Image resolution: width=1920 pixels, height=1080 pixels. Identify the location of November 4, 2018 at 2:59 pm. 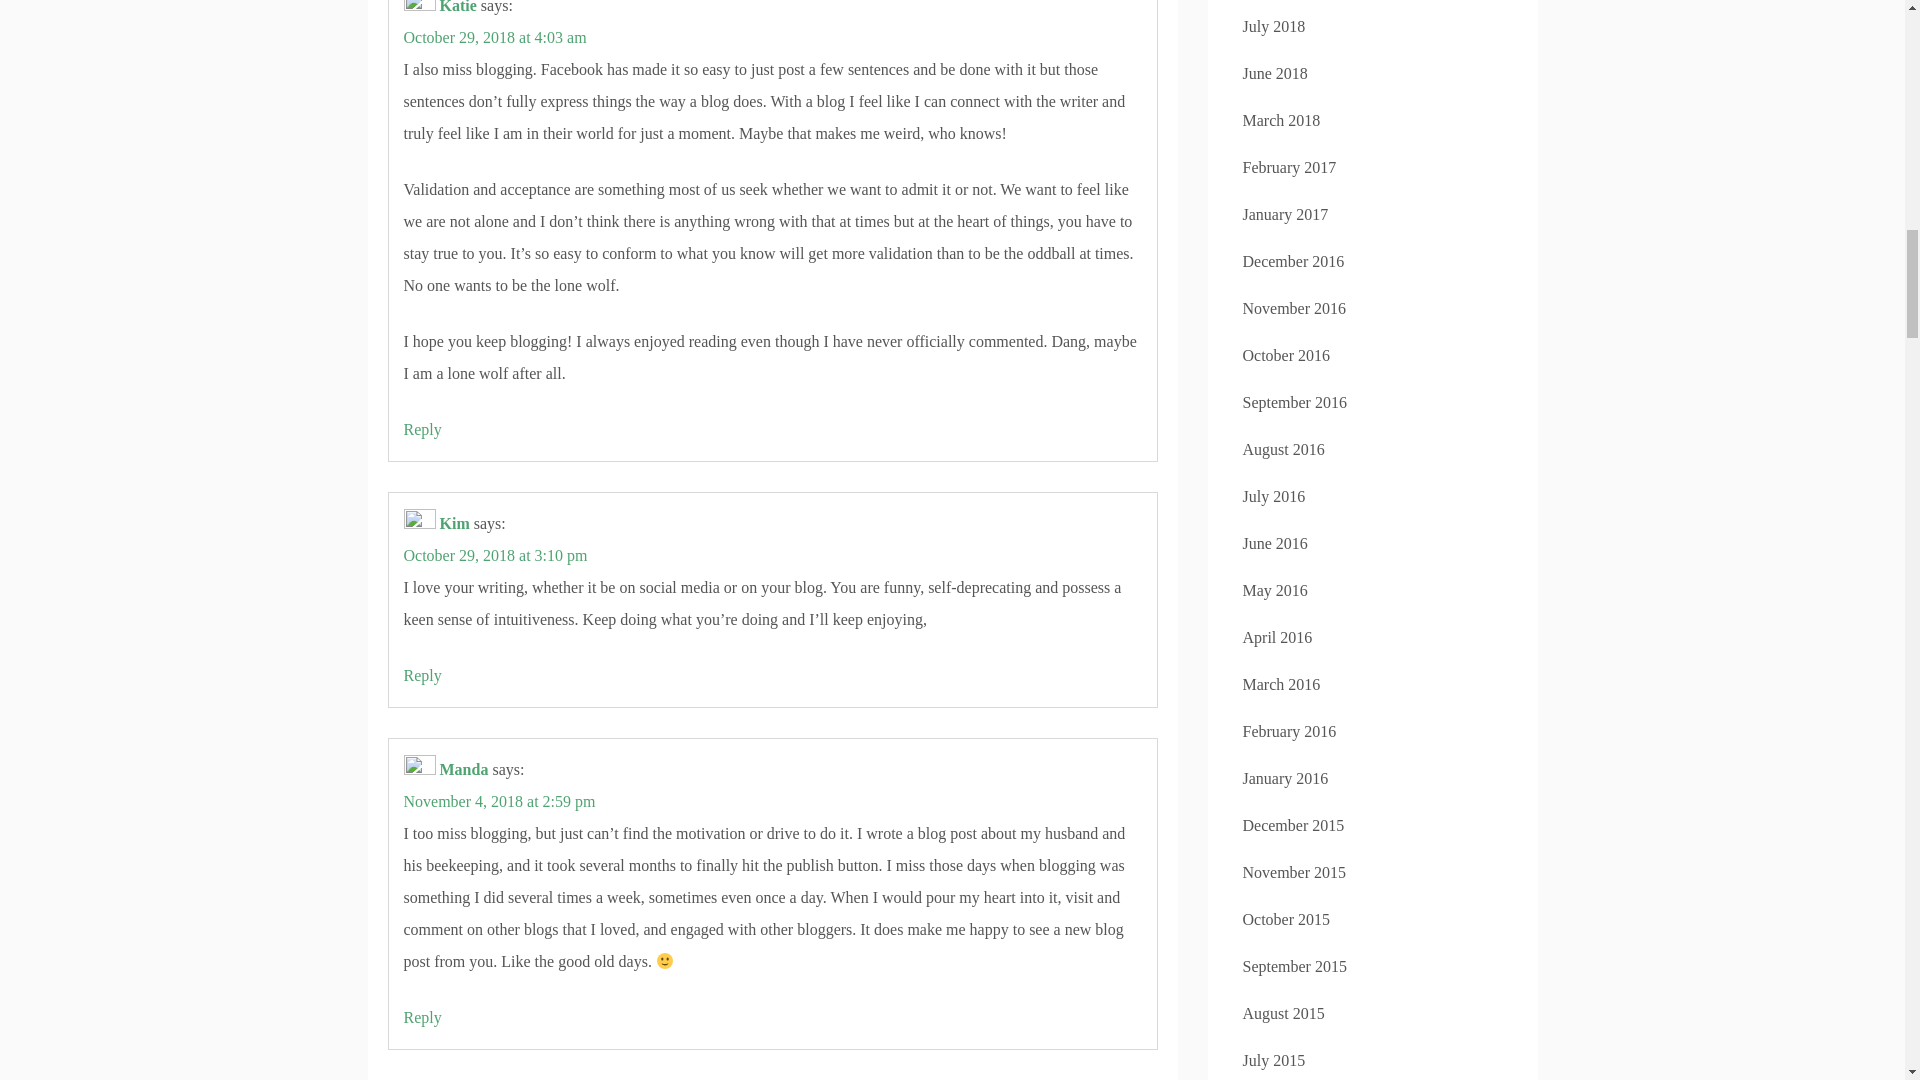
(499, 801).